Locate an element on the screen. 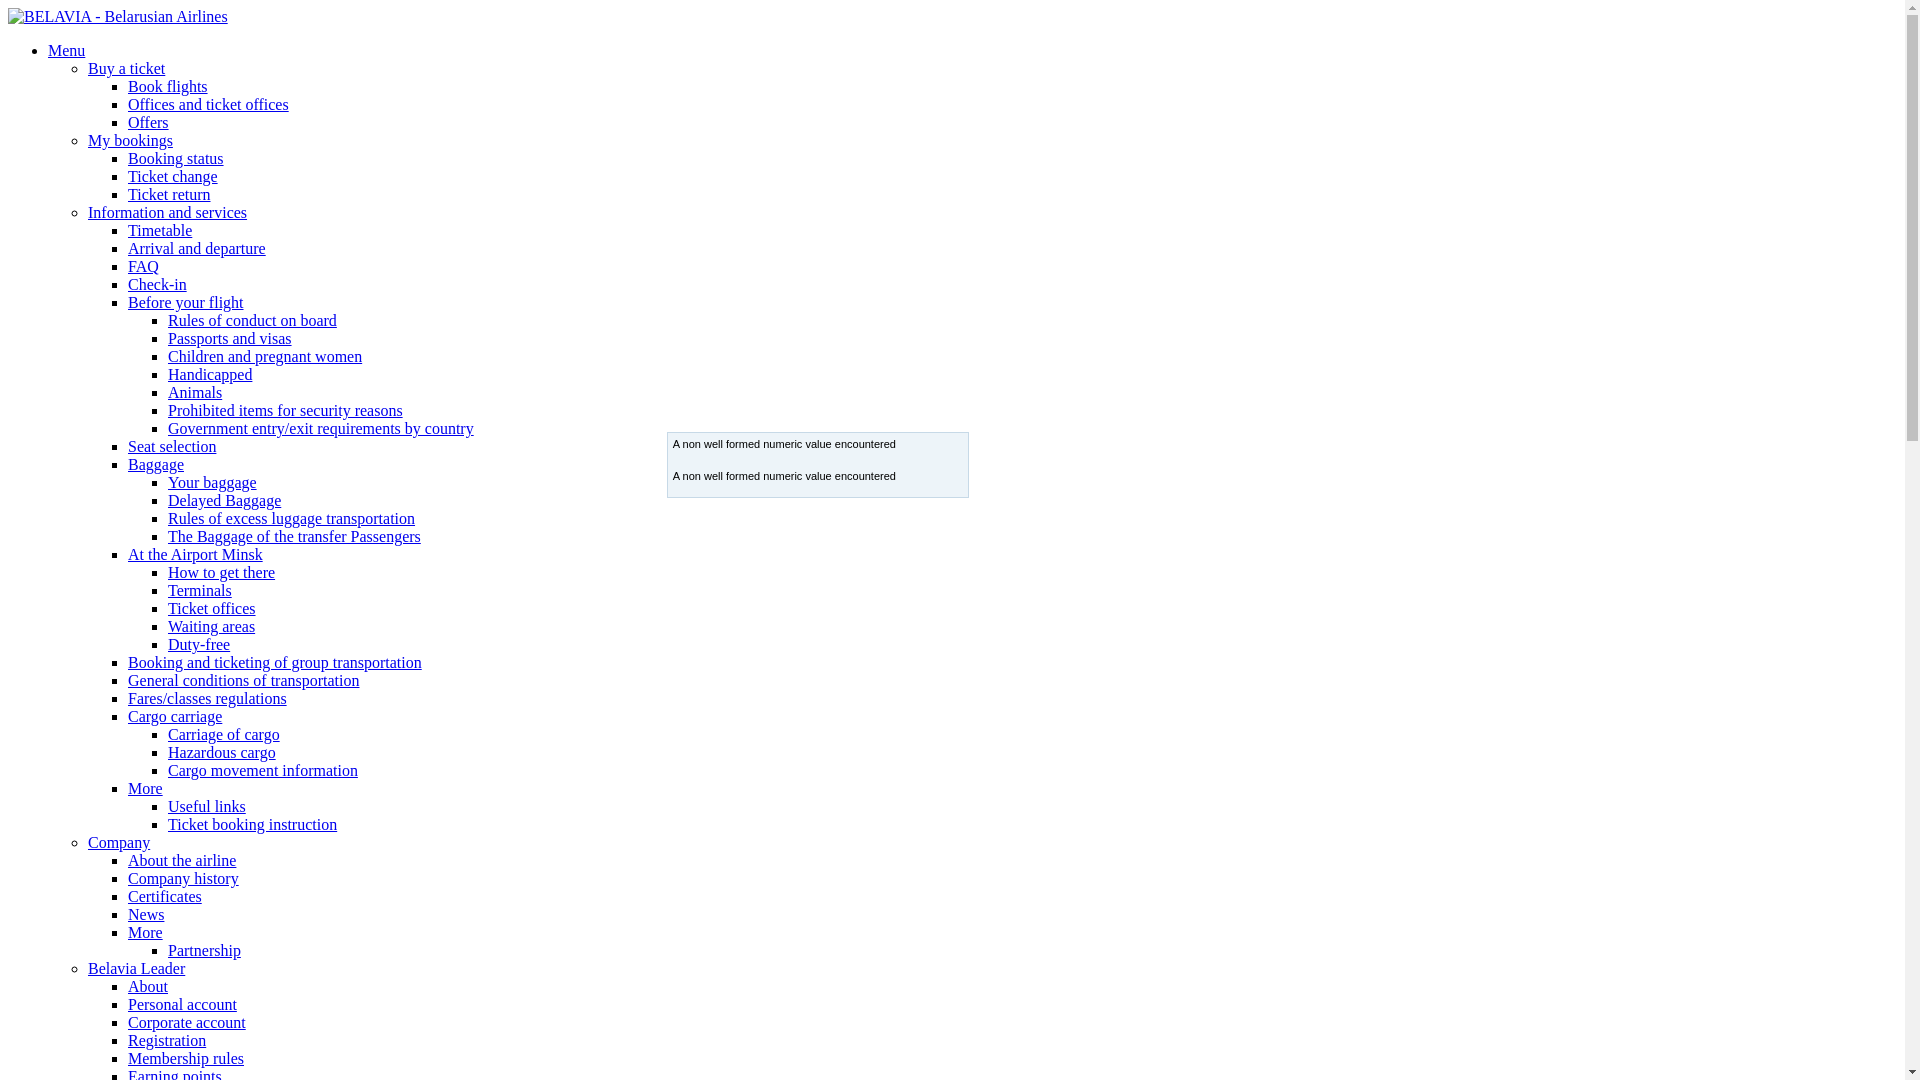 Image resolution: width=1920 pixels, height=1080 pixels. General conditions of transportation is located at coordinates (244, 680).